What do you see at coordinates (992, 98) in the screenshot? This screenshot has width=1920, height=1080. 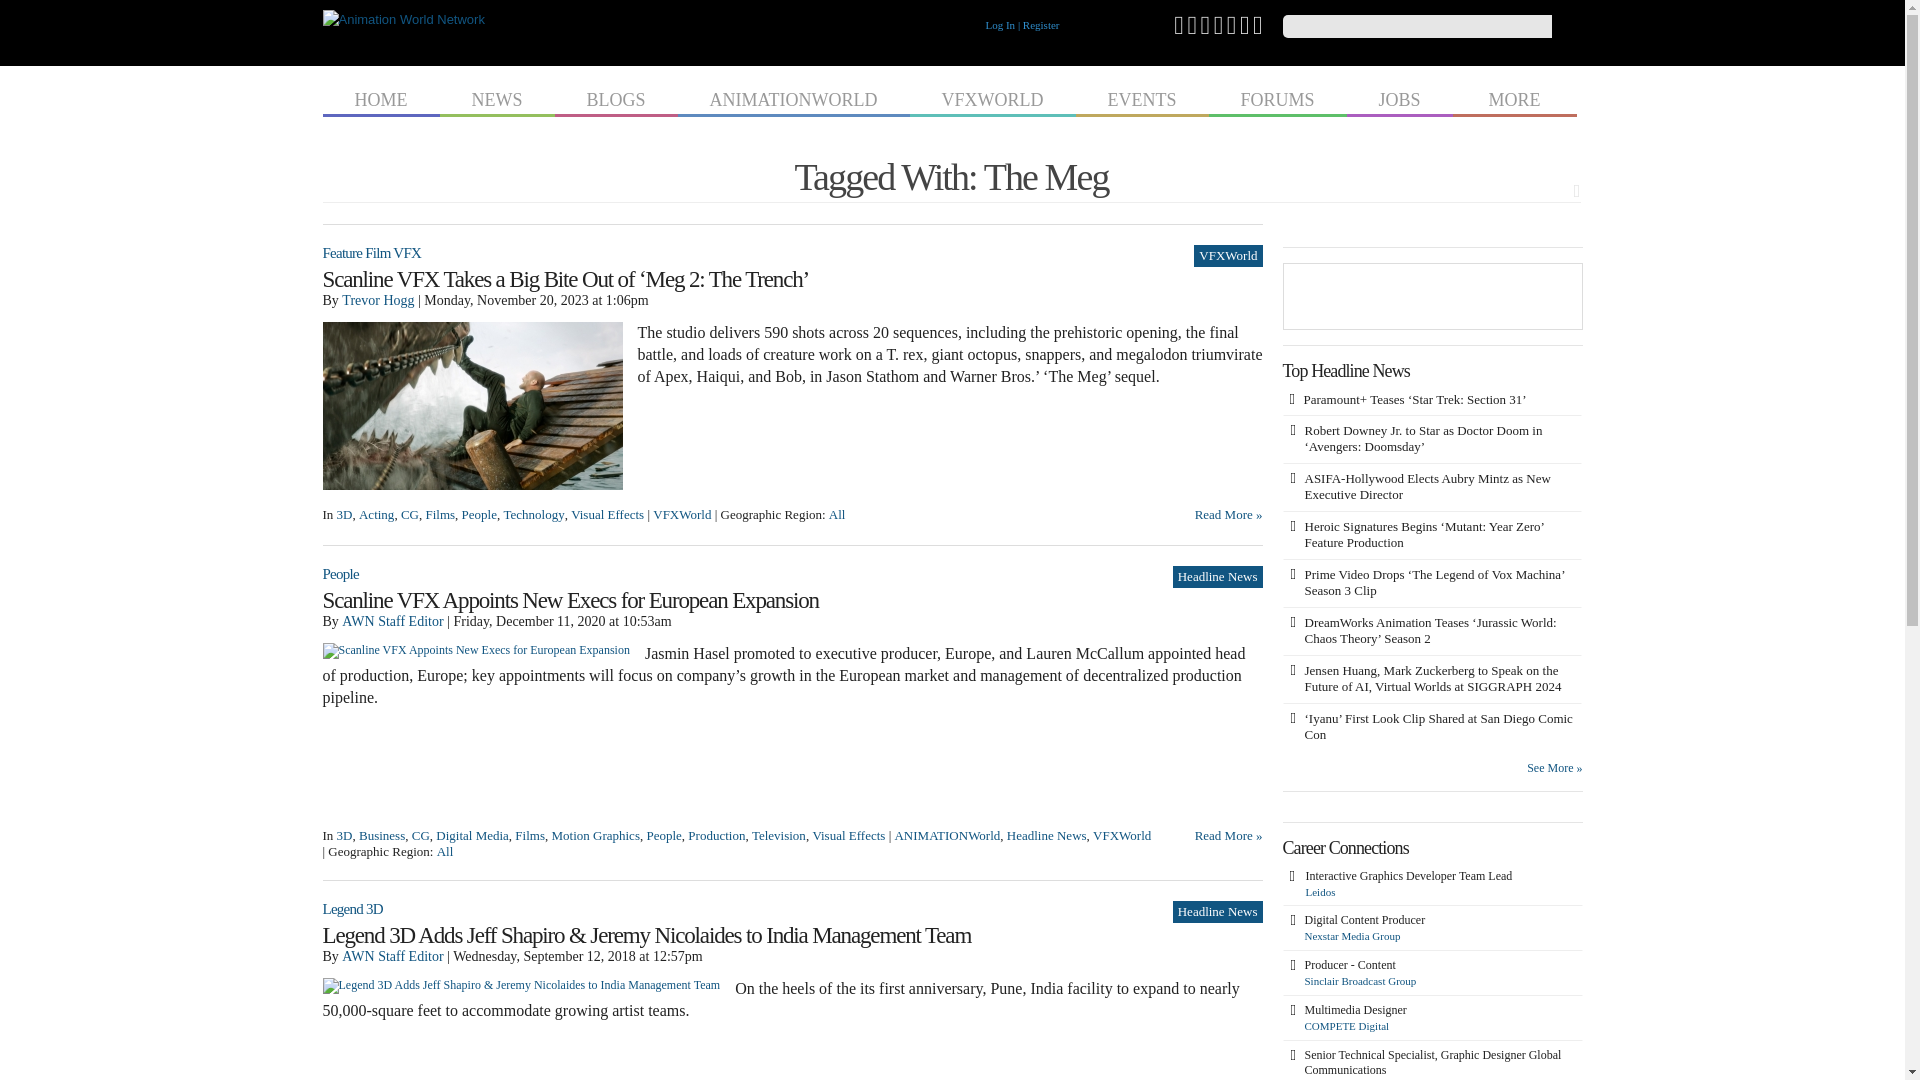 I see `VFXWORLD` at bounding box center [992, 98].